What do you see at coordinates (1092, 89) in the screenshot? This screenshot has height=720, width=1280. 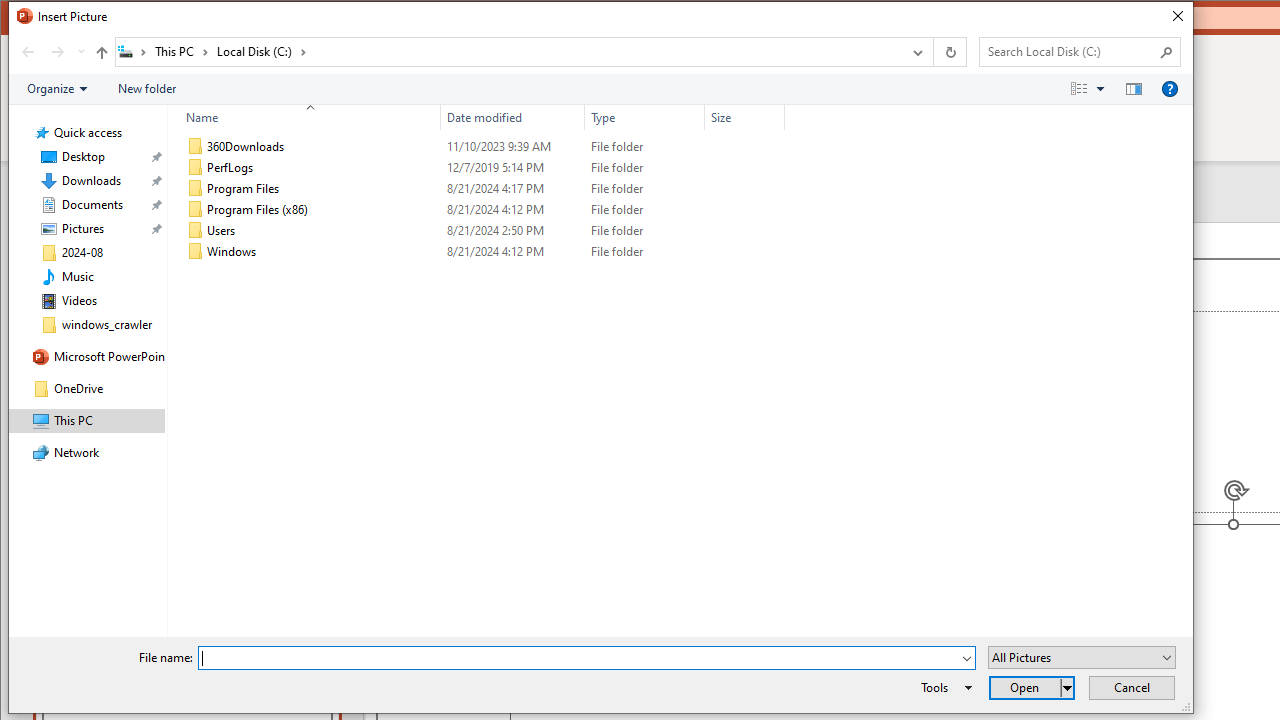 I see `Views` at bounding box center [1092, 89].